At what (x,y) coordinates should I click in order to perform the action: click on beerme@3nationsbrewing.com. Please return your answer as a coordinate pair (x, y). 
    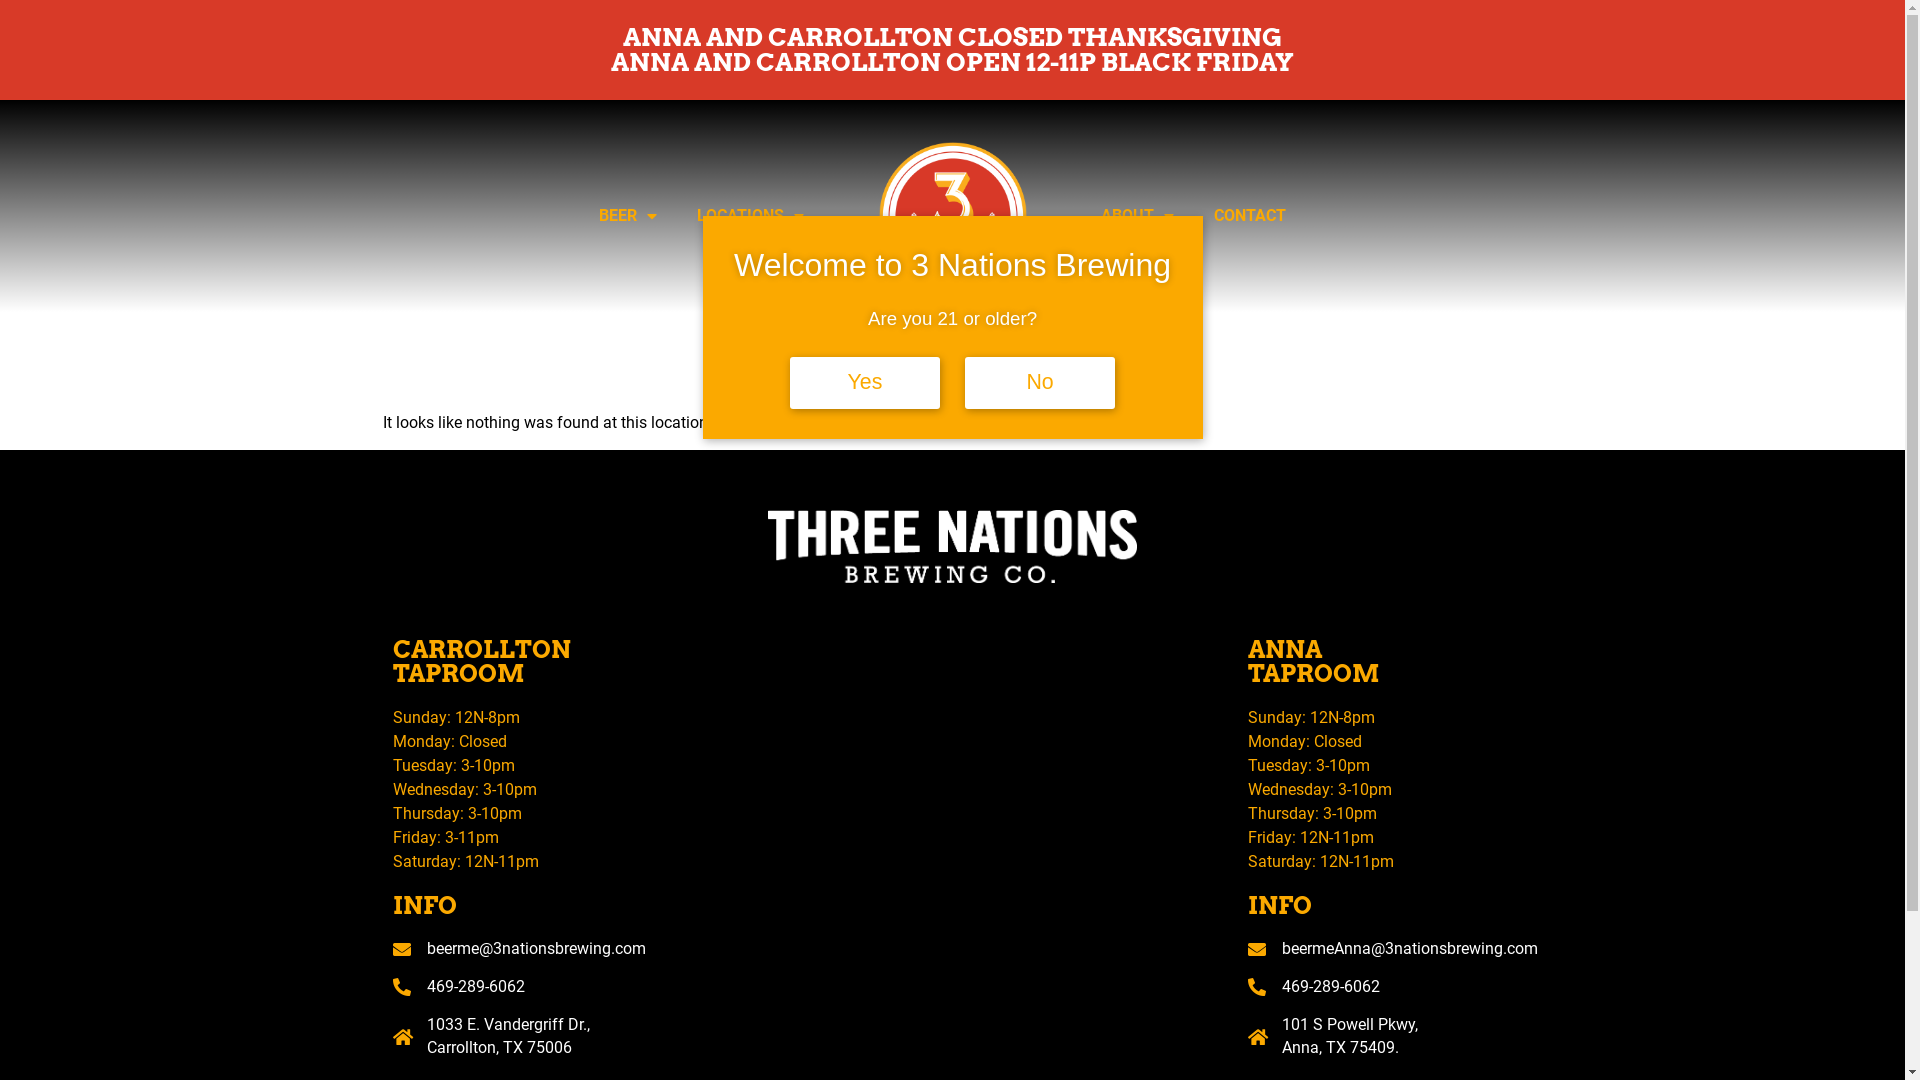
    Looking at the image, I should click on (524, 949).